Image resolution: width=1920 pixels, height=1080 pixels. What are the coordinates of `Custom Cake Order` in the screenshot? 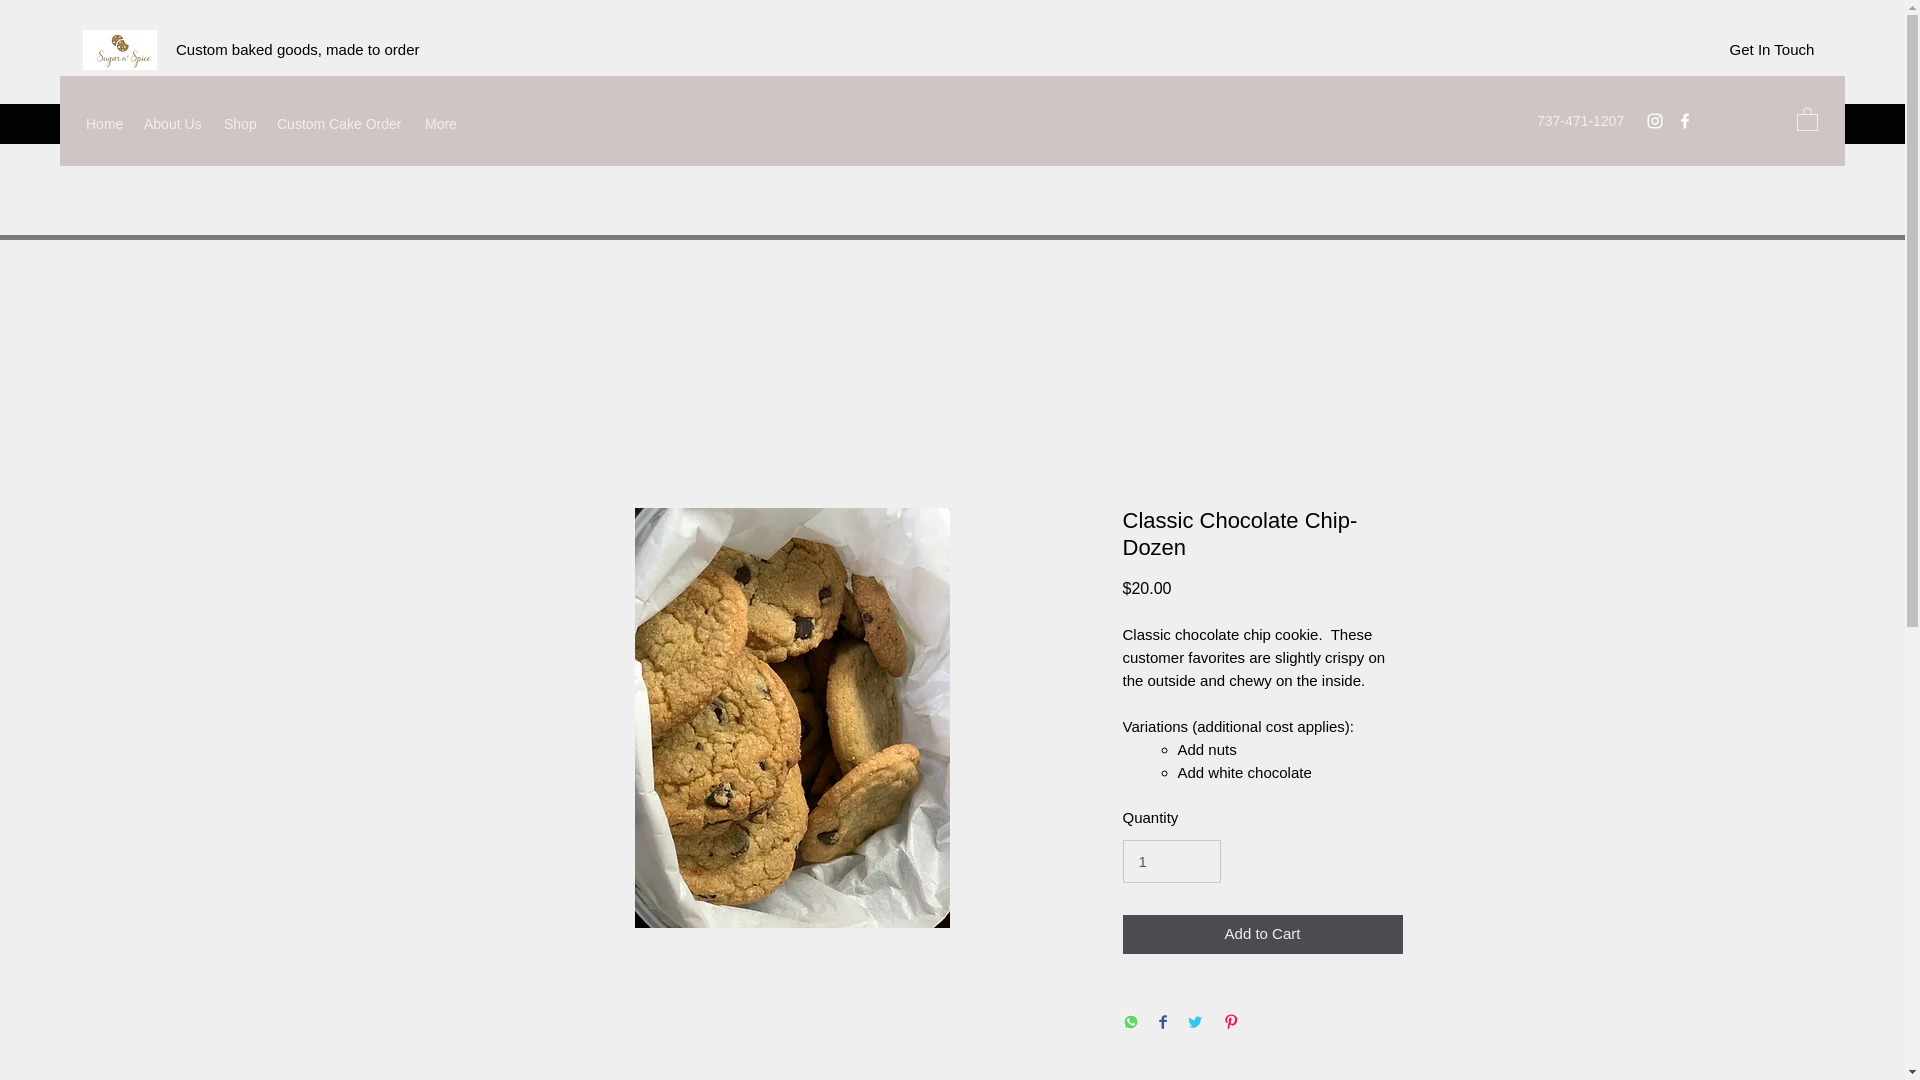 It's located at (340, 124).